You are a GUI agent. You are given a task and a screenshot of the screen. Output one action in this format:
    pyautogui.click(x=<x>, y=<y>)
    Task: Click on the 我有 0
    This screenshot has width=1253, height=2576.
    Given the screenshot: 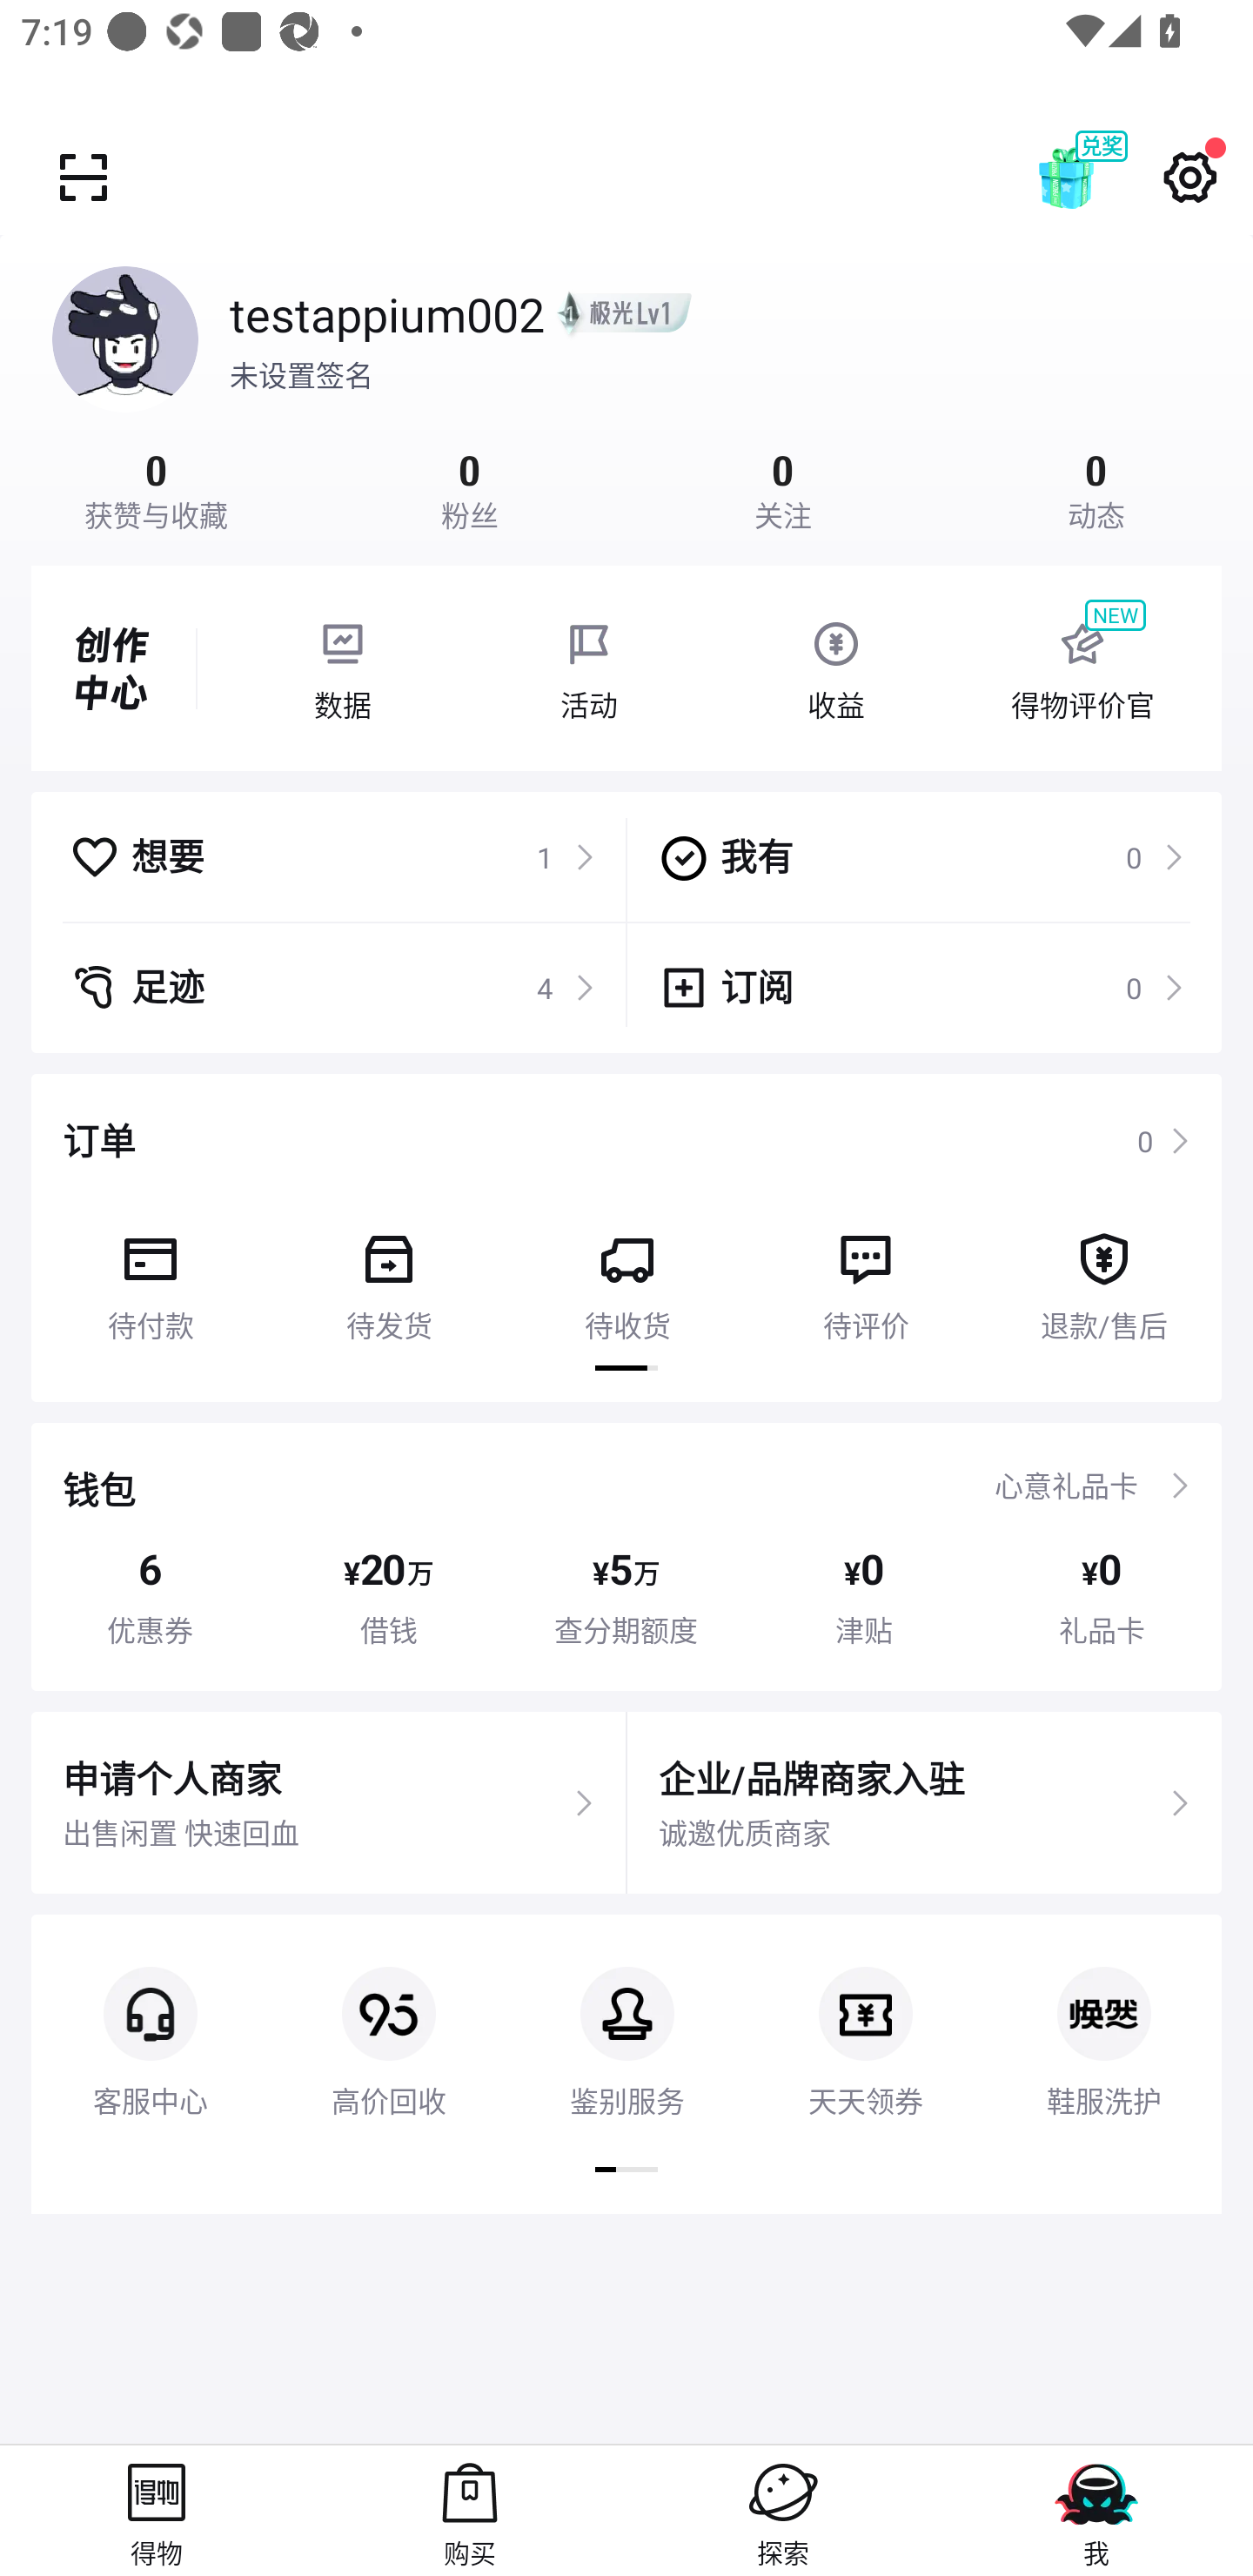 What is the action you would take?
    pyautogui.click(x=921, y=856)
    